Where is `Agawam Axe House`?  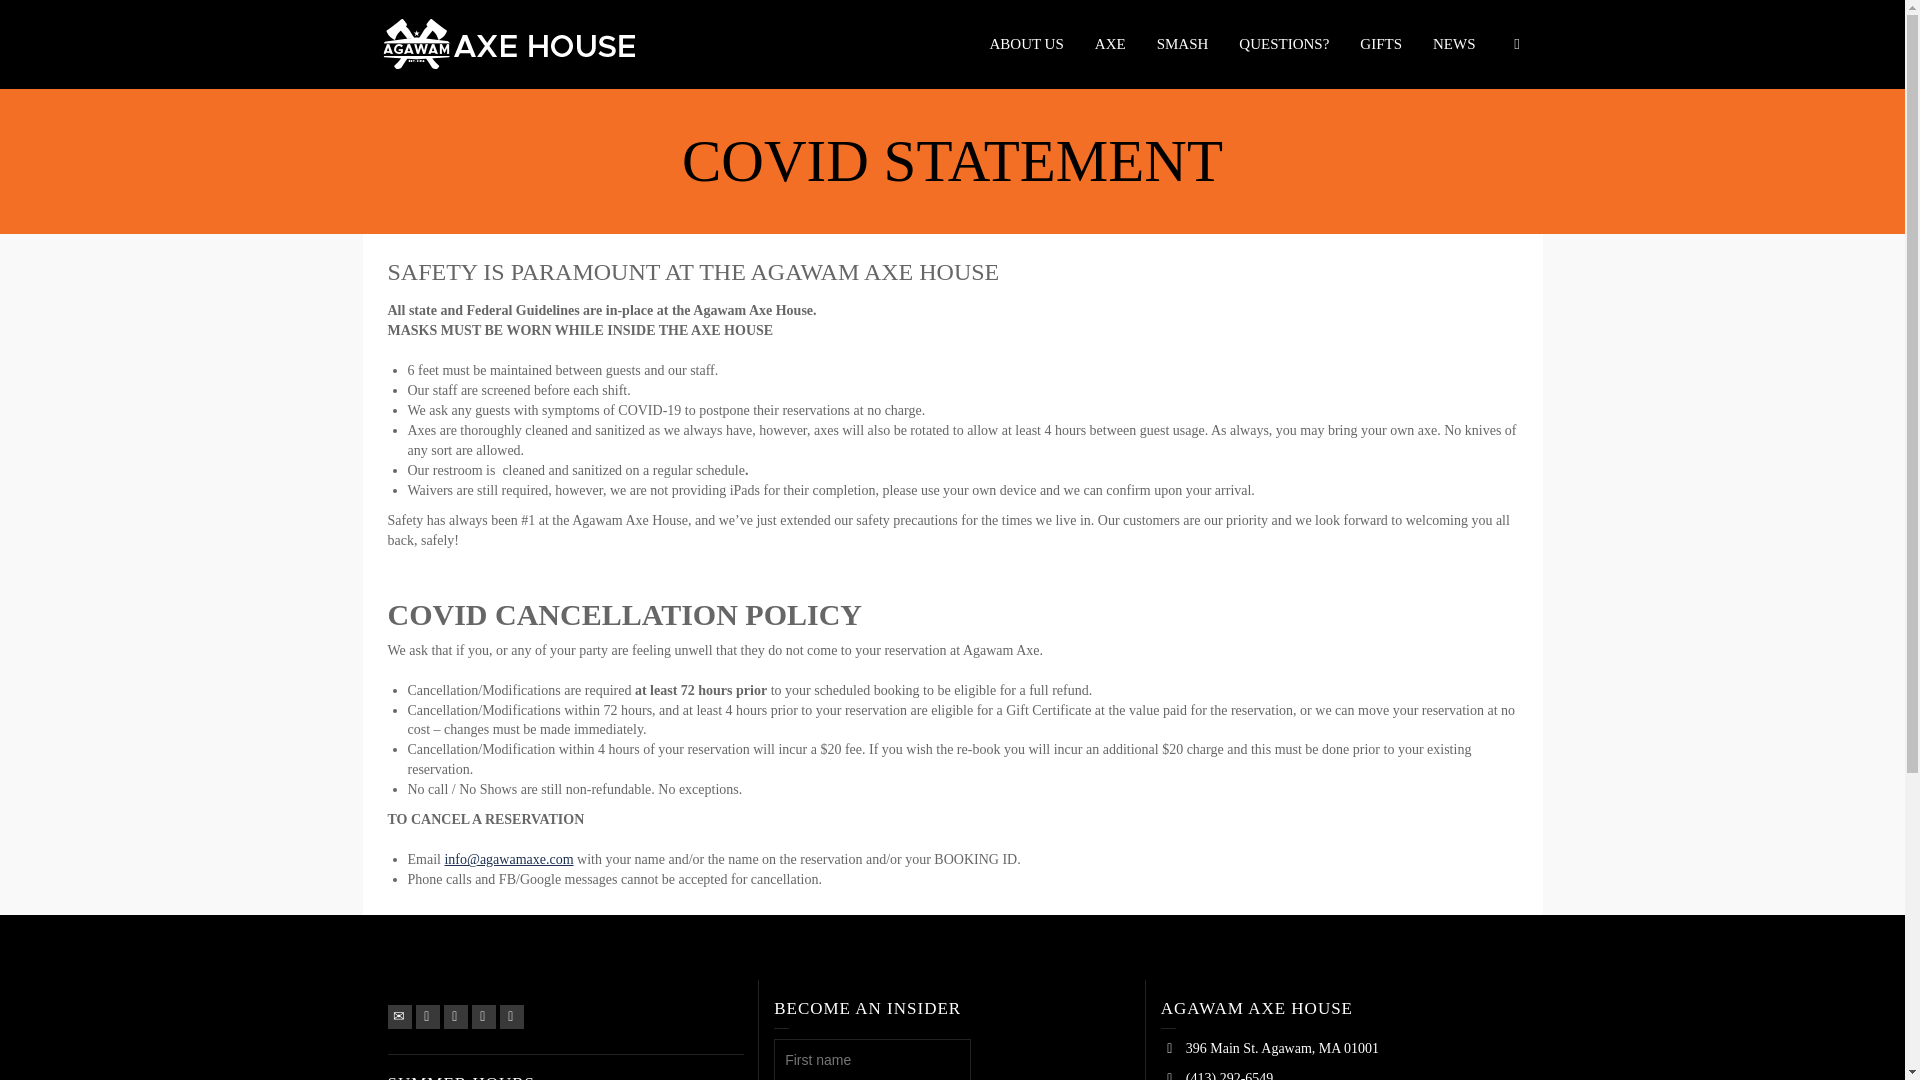 Agawam Axe House is located at coordinates (510, 42).